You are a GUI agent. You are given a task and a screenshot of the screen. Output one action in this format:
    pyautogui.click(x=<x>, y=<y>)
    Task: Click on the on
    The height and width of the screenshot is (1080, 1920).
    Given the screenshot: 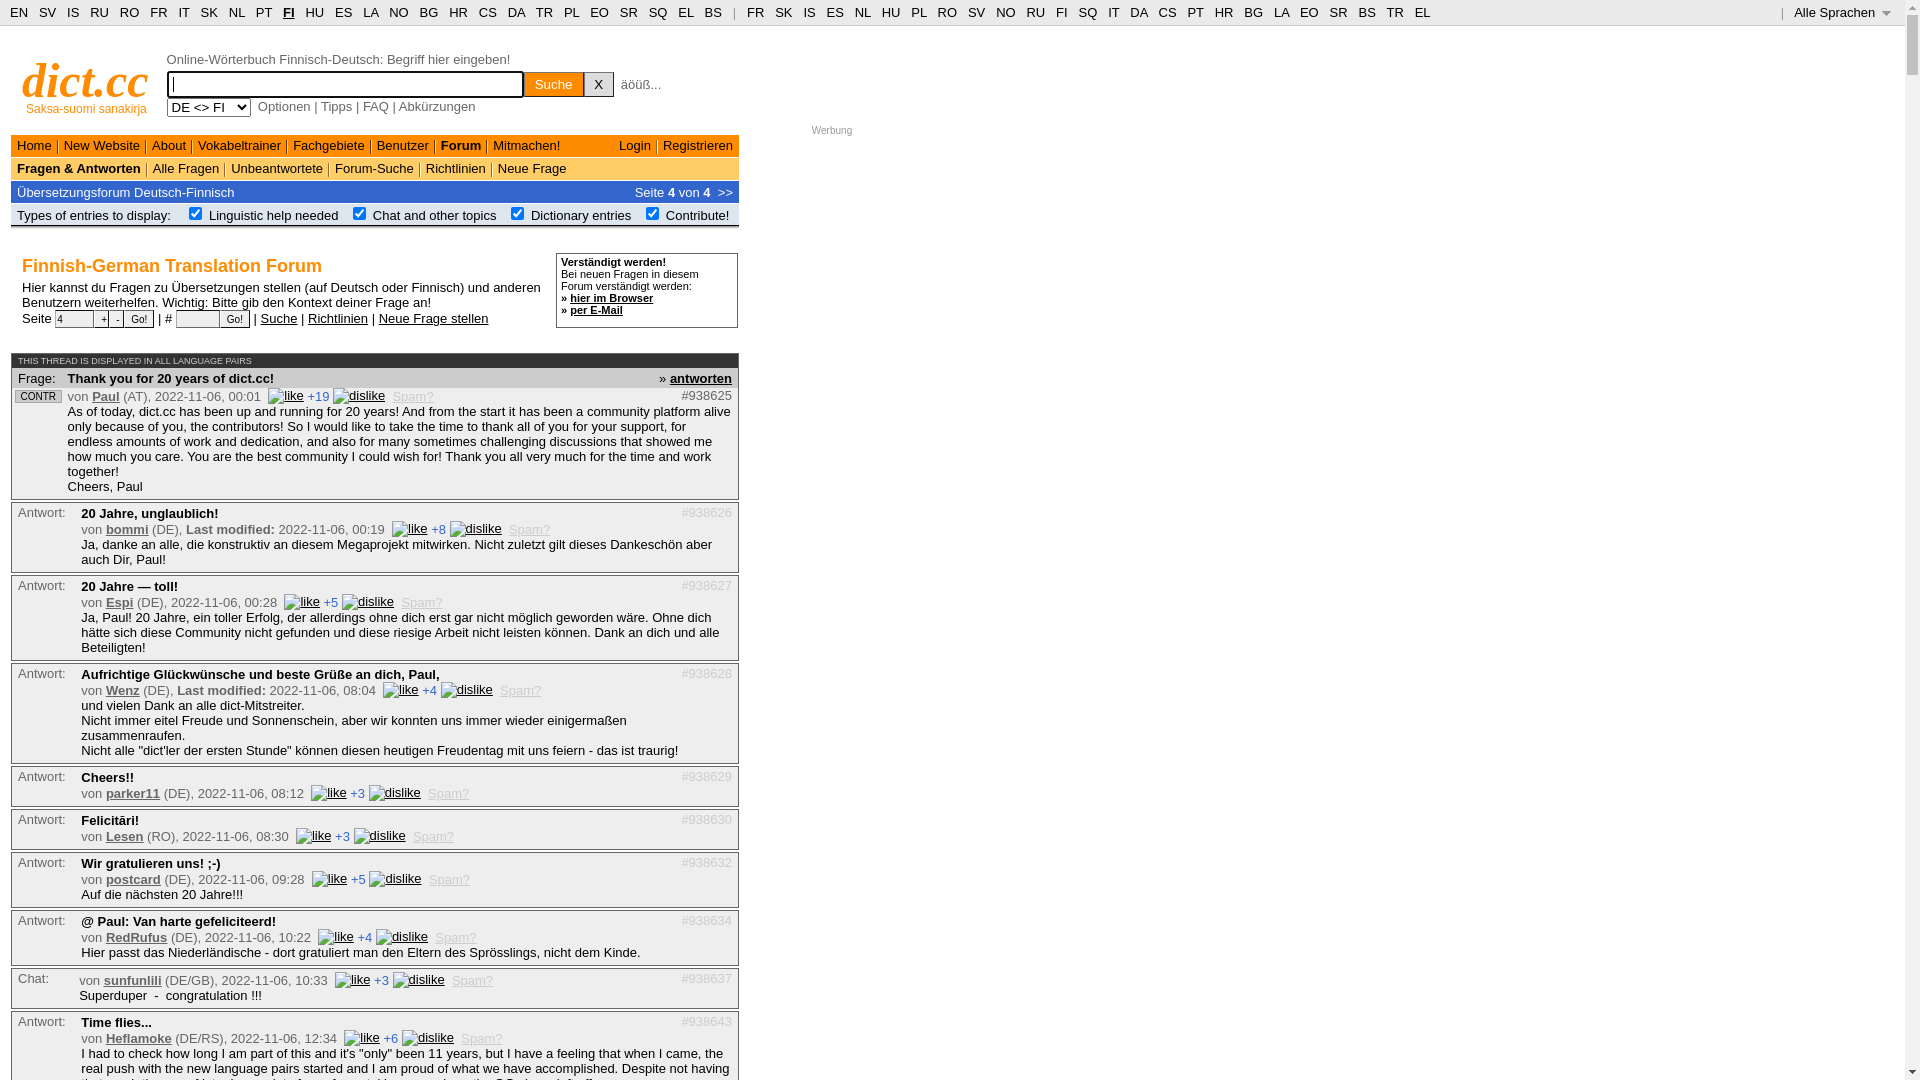 What is the action you would take?
    pyautogui.click(x=652, y=214)
    